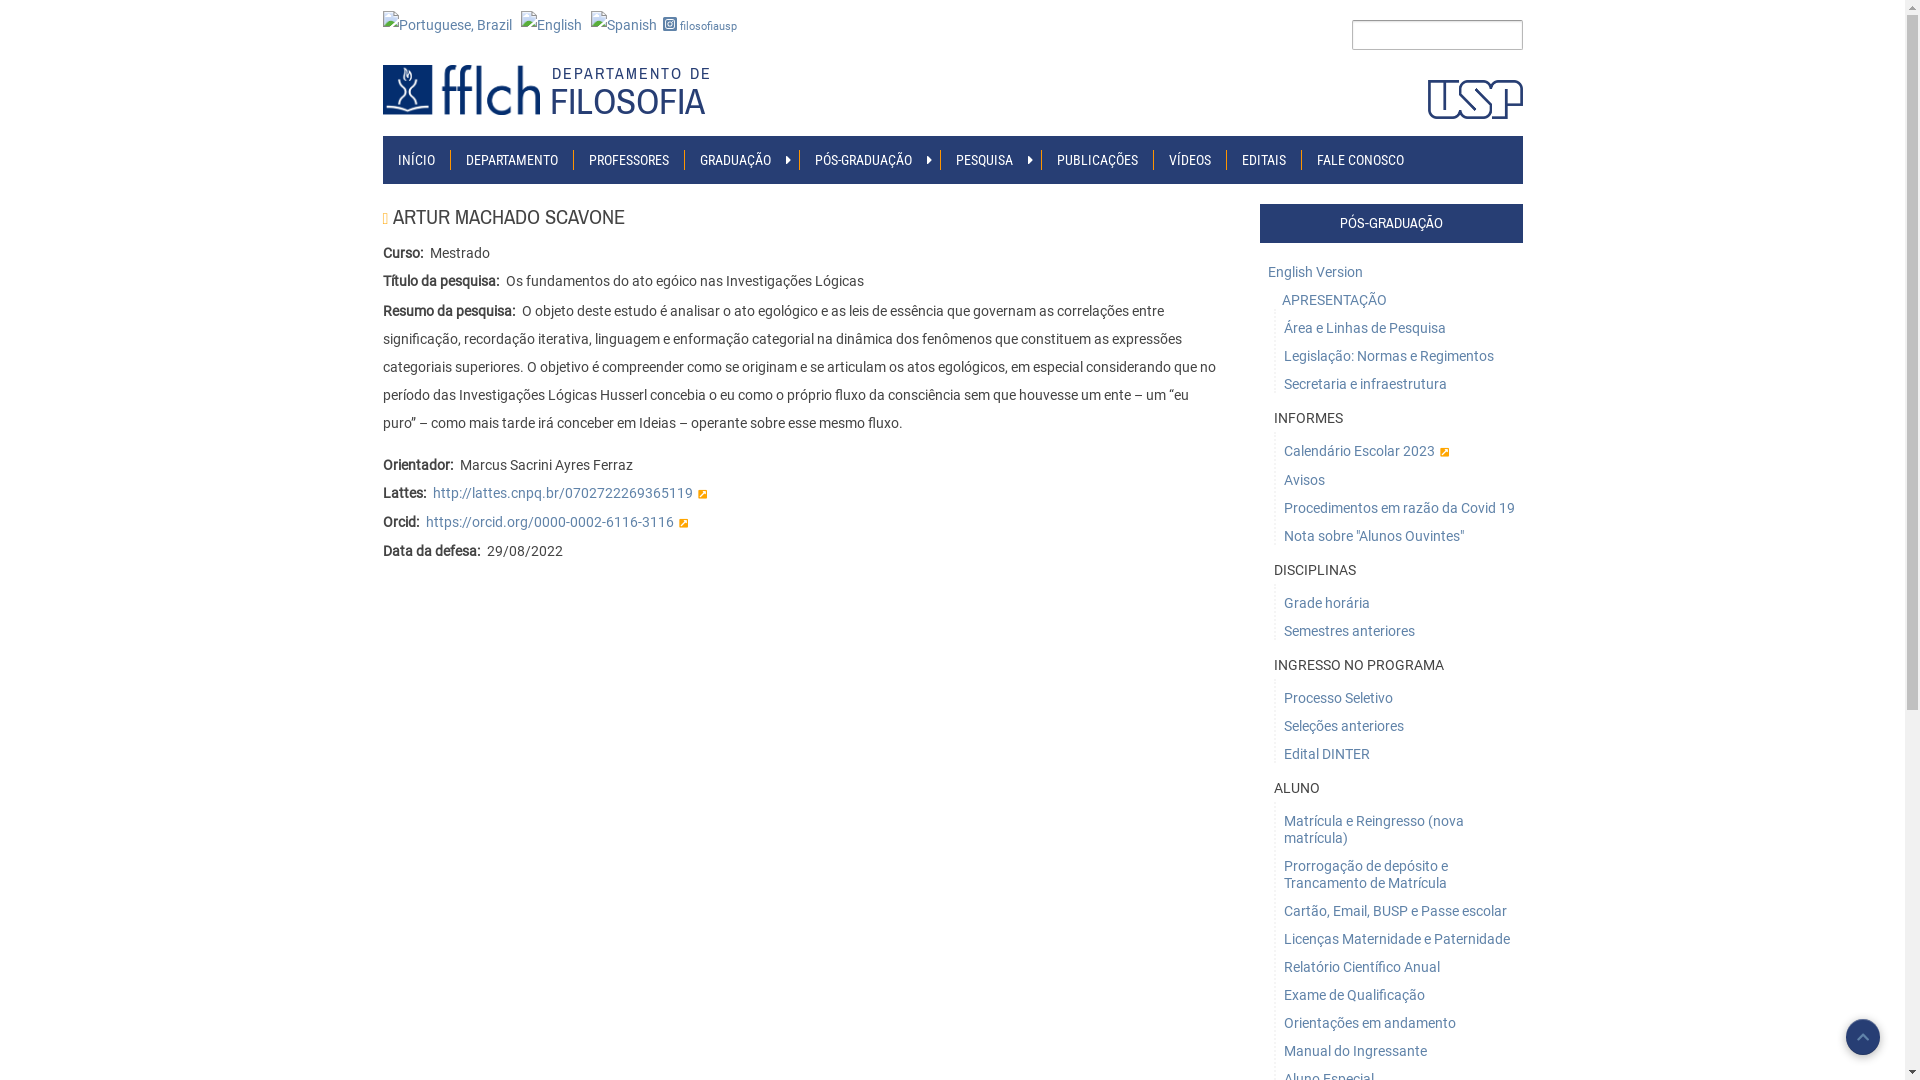  Describe the element at coordinates (629, 160) in the screenshot. I see `PROFESSORES` at that location.